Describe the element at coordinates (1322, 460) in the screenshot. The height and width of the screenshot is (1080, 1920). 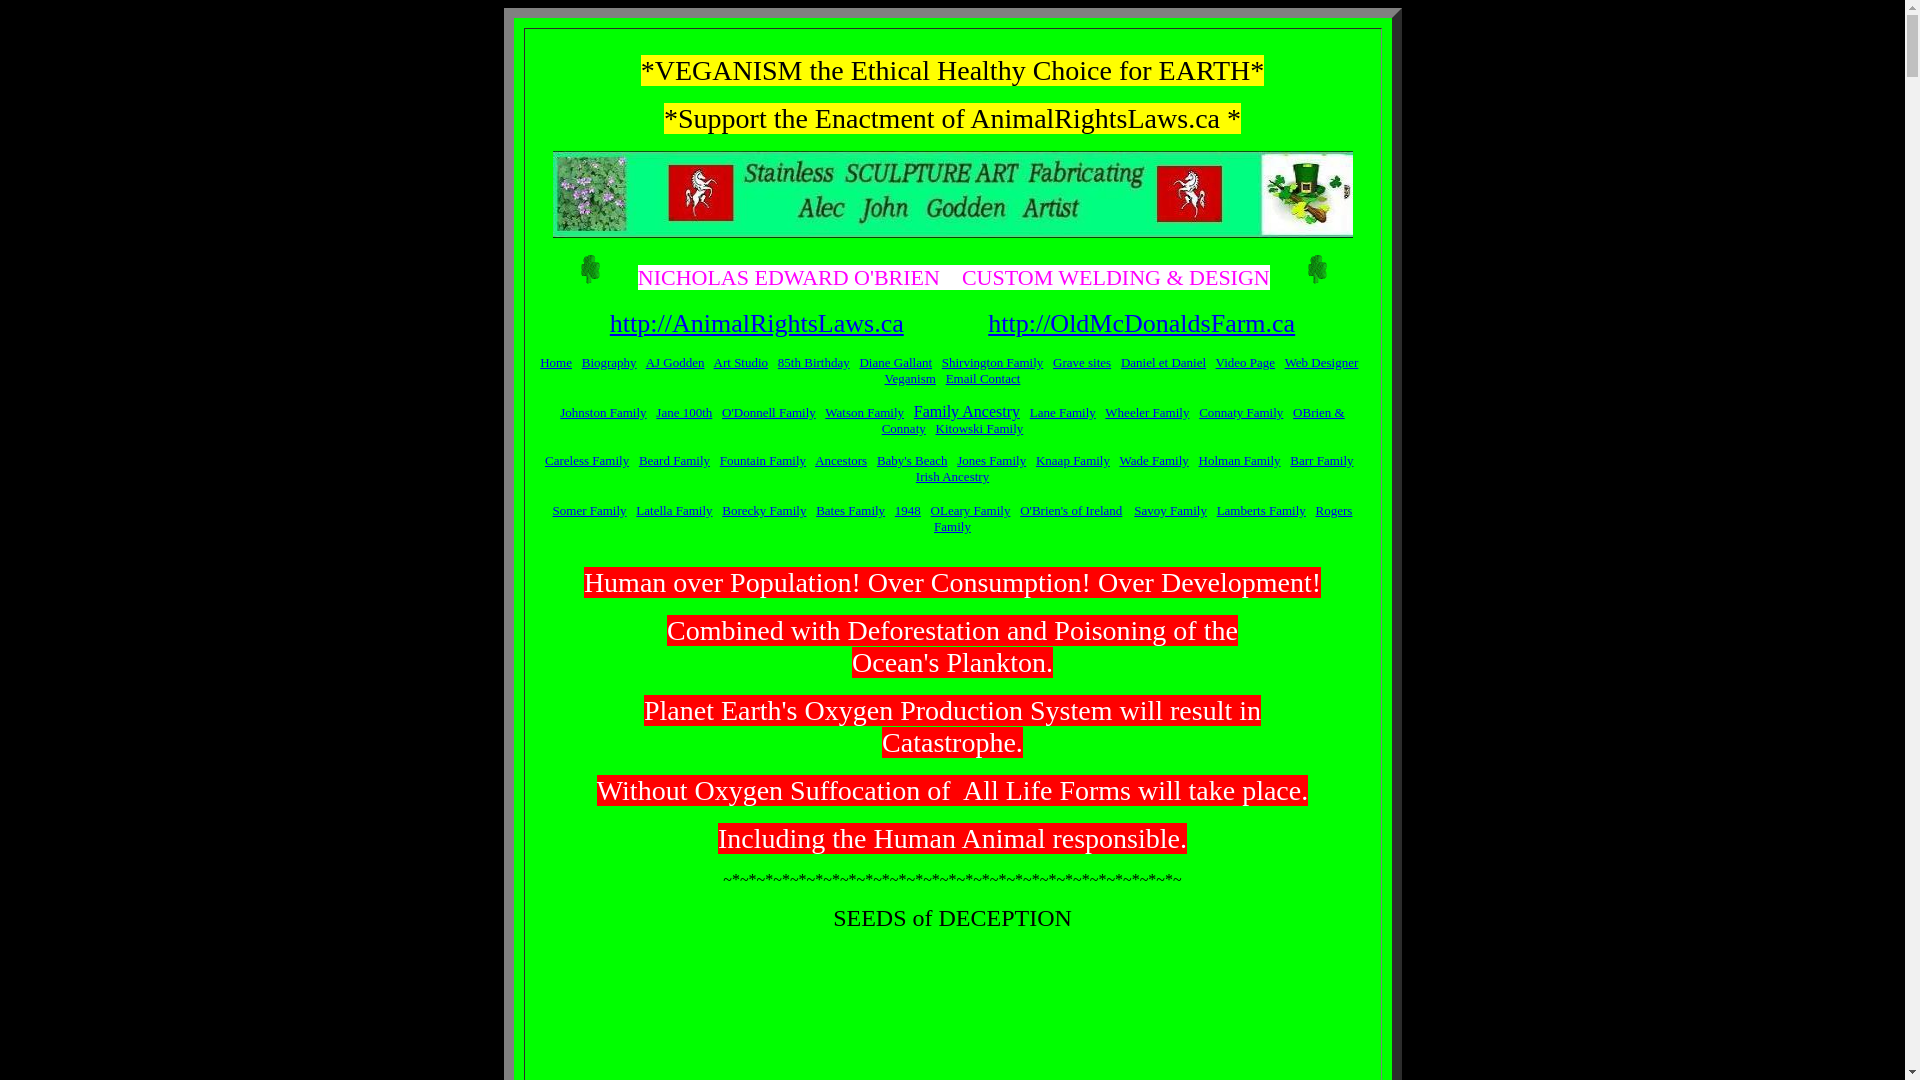
I see `Barr Family` at that location.